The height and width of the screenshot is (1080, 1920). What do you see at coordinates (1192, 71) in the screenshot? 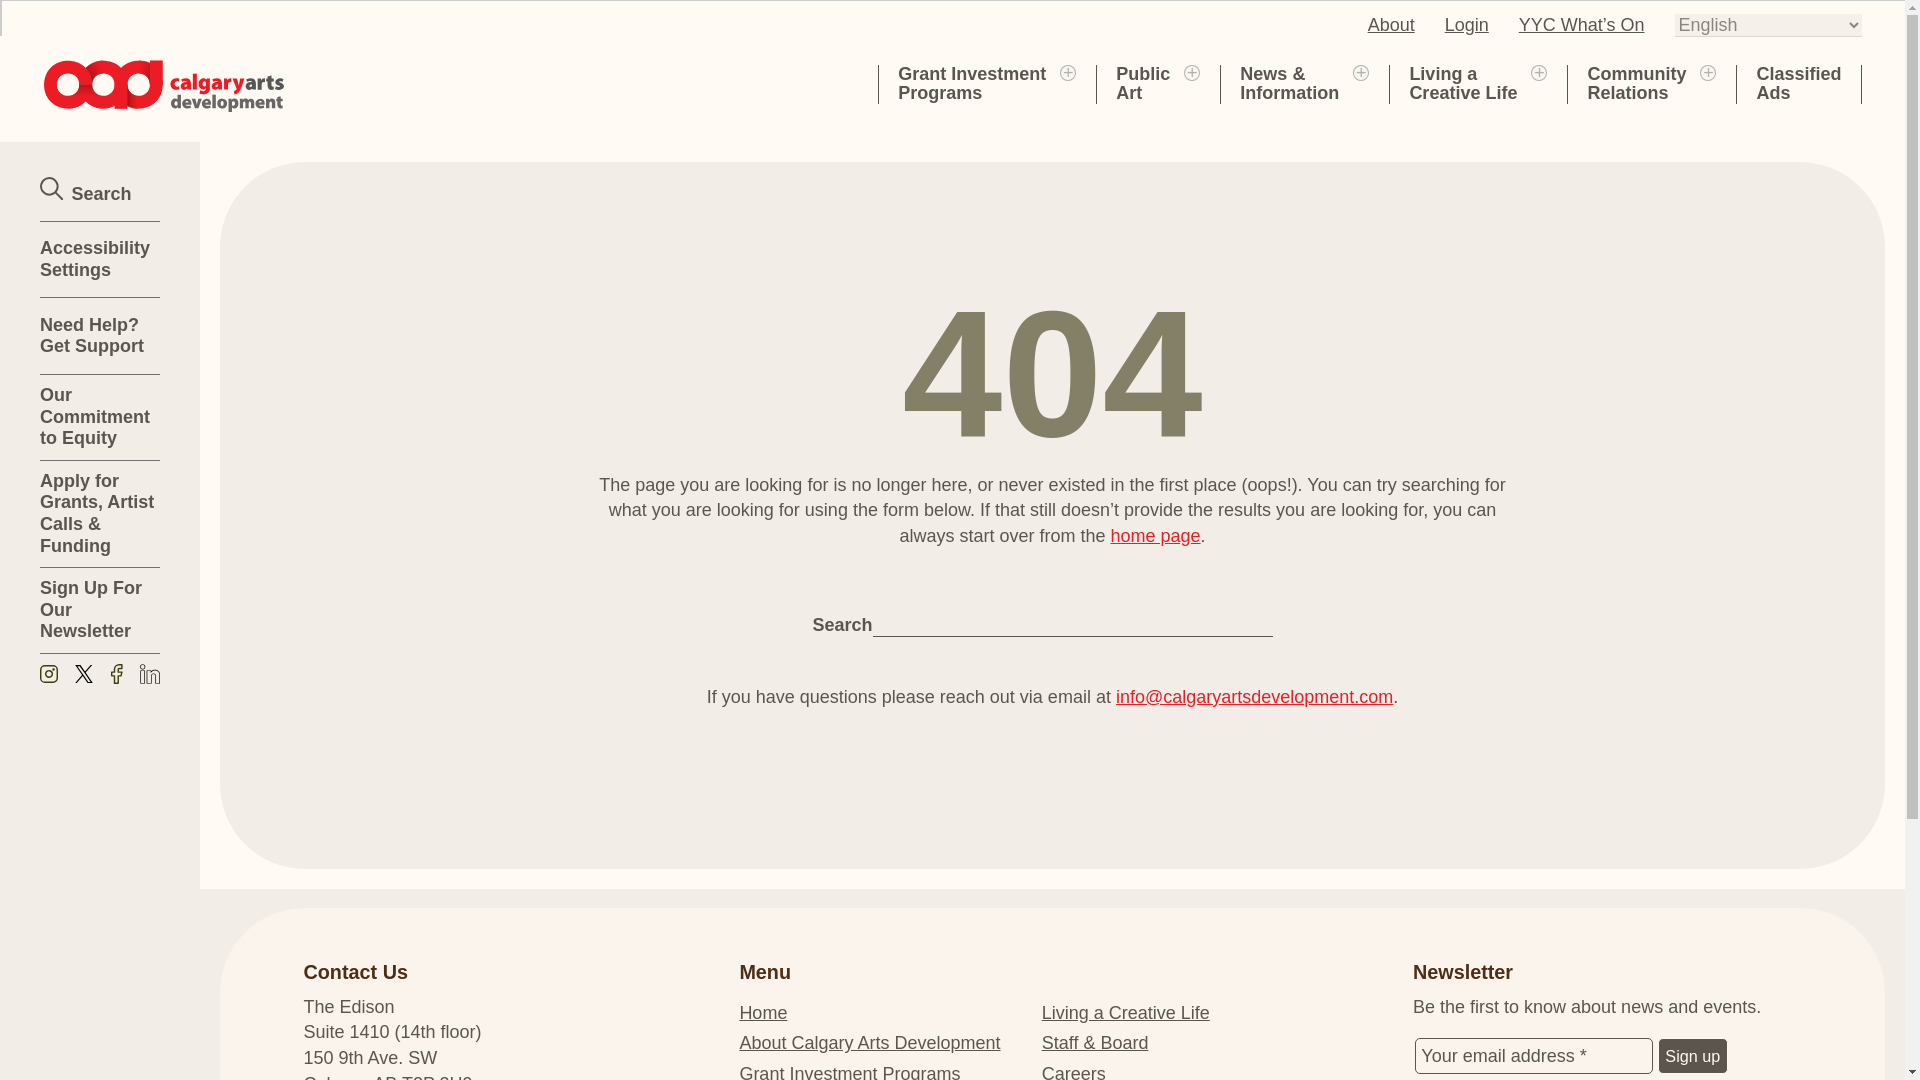
I see `Instagram` at bounding box center [1192, 71].